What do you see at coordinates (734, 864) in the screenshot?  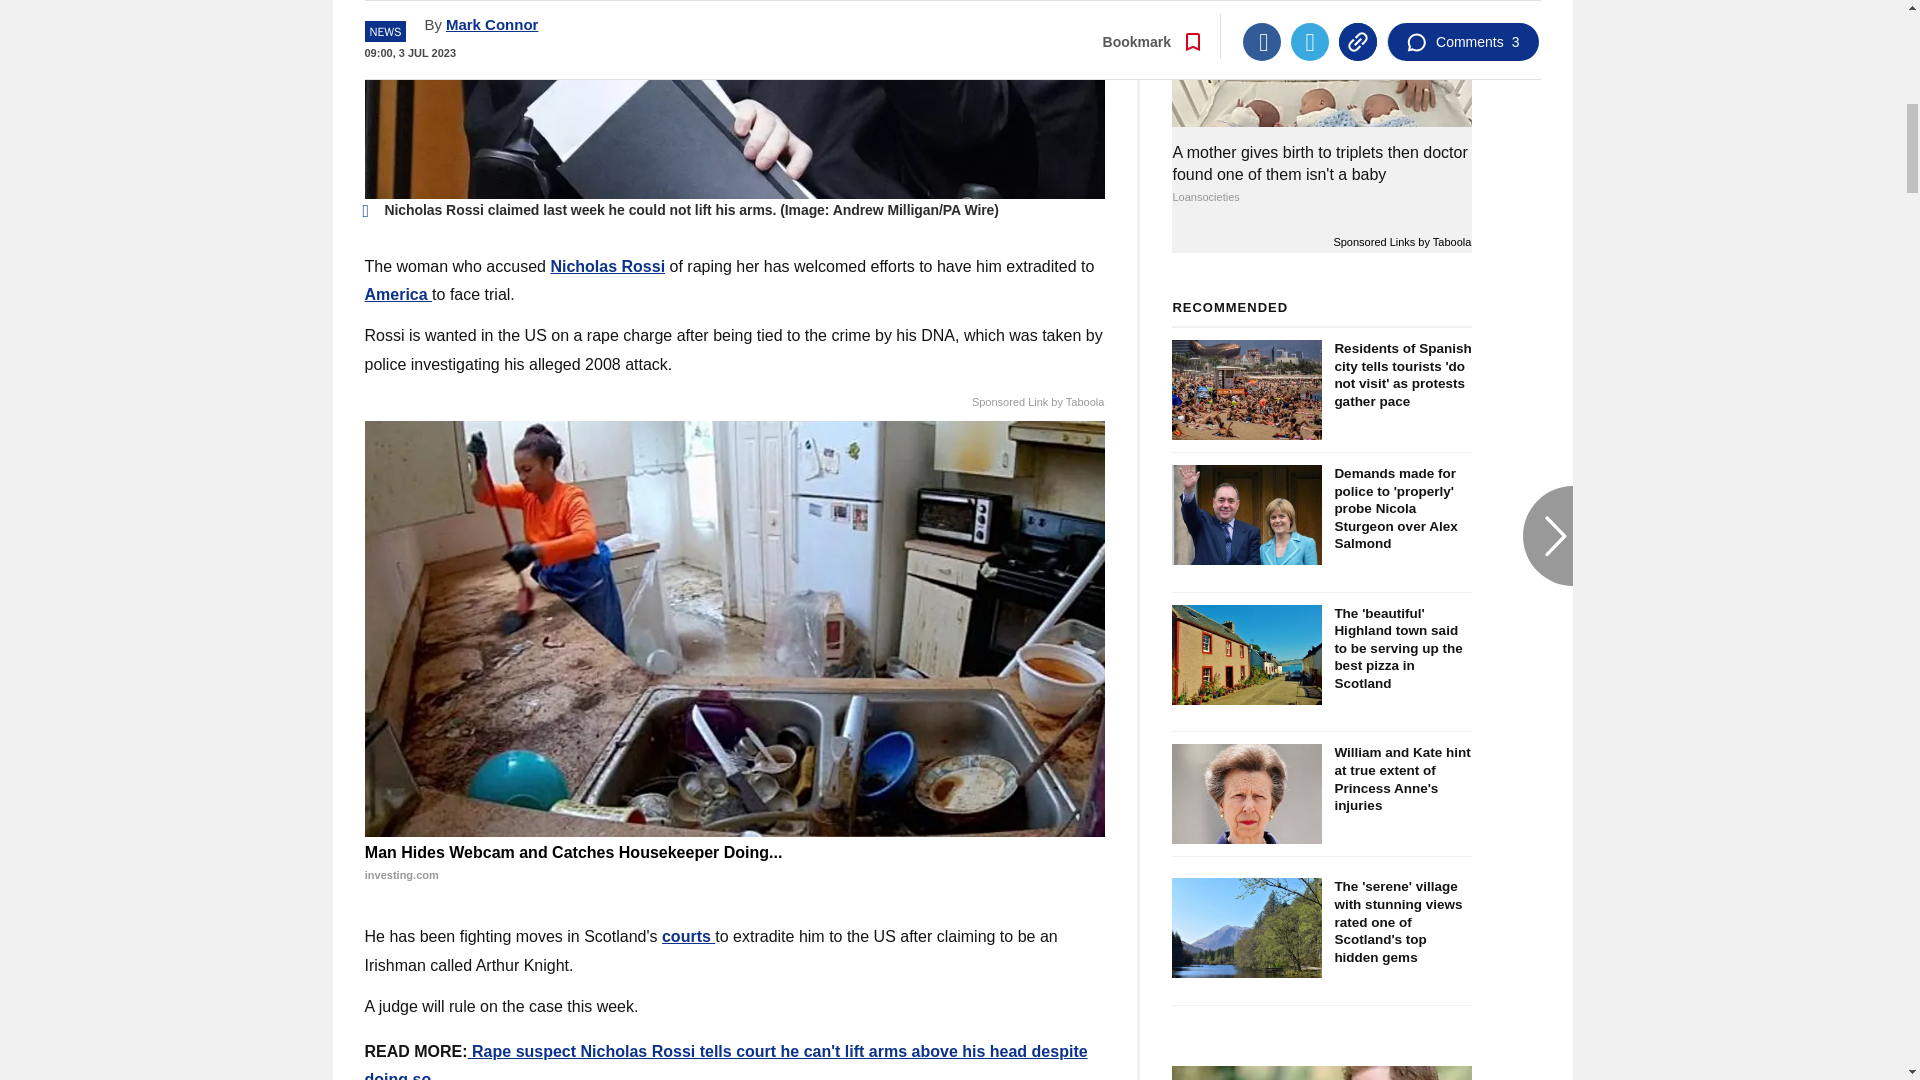 I see `Man Hides Webcam and Catches Housekeeper Doing...` at bounding box center [734, 864].